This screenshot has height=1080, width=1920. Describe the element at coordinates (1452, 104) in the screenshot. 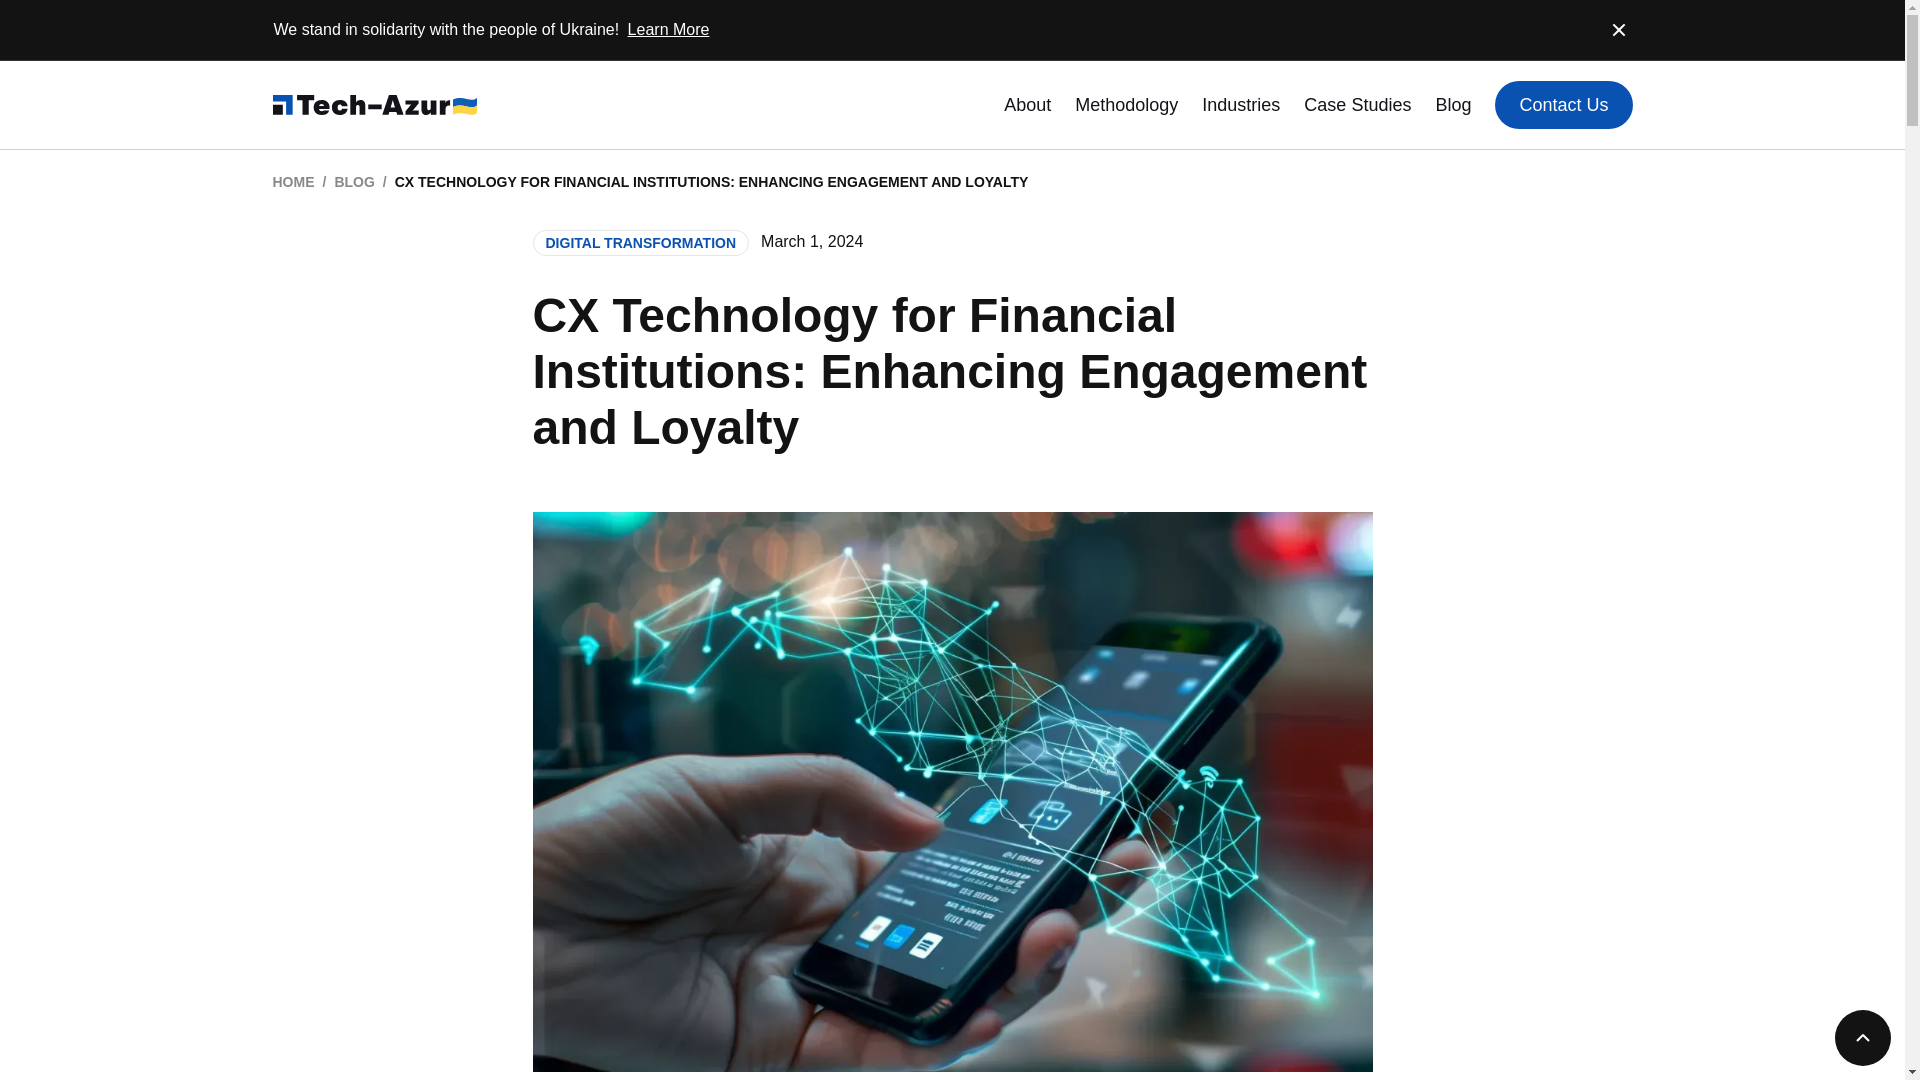

I see `Blog` at that location.